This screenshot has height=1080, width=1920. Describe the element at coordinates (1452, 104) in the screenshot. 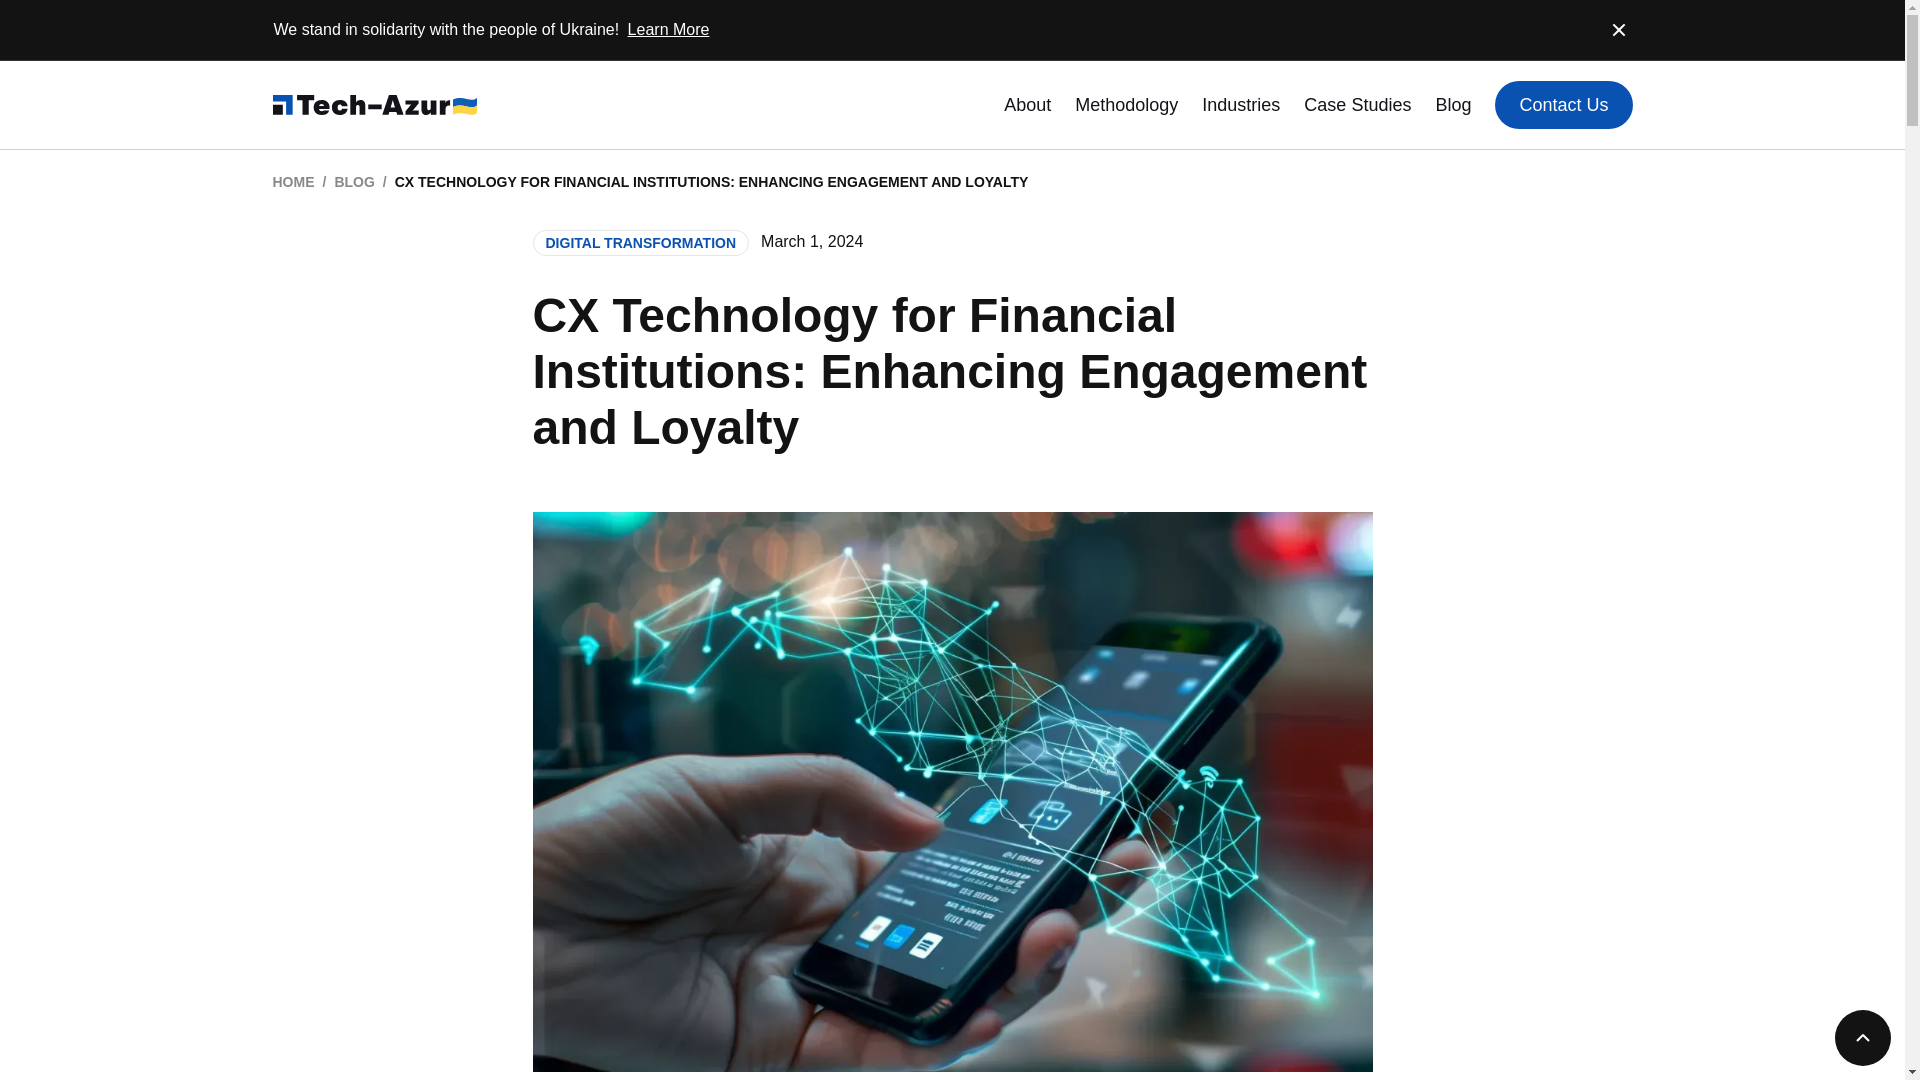

I see `Blog` at that location.